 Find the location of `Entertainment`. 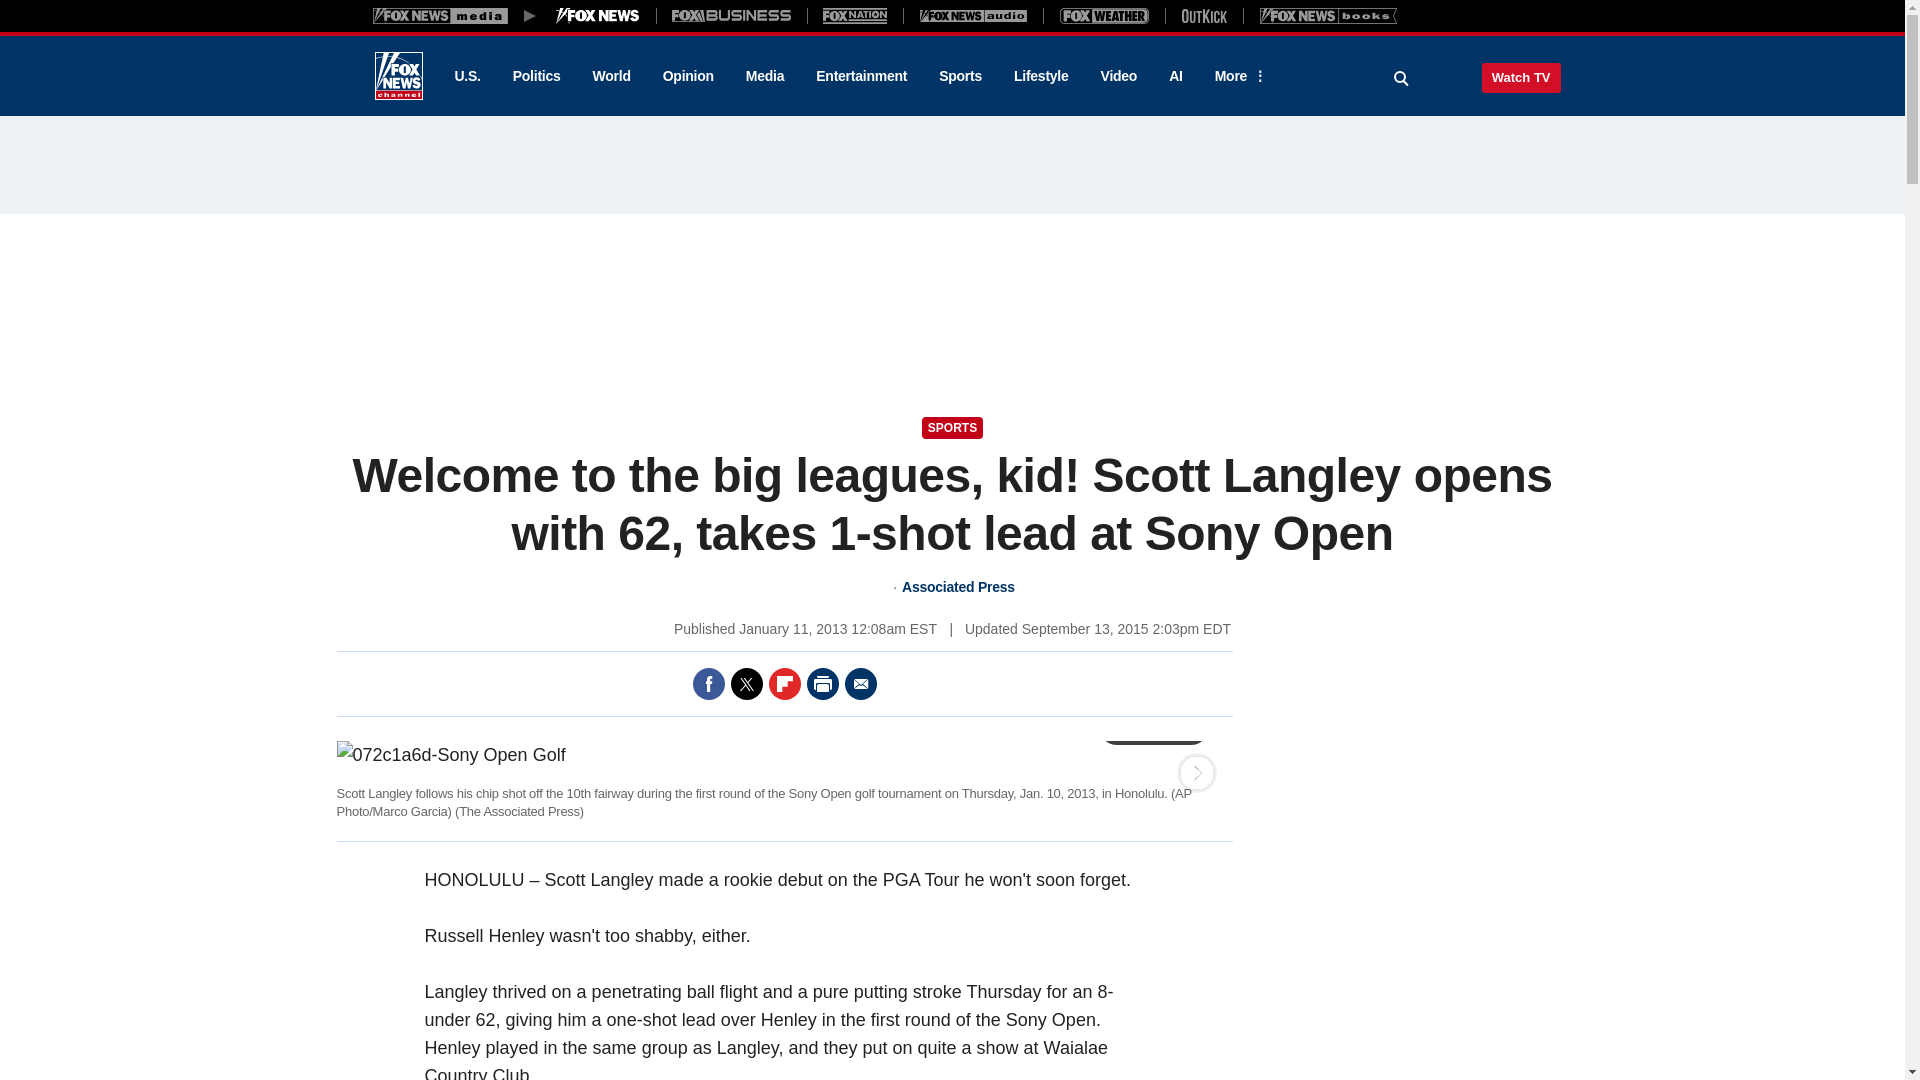

Entertainment is located at coordinates (862, 76).